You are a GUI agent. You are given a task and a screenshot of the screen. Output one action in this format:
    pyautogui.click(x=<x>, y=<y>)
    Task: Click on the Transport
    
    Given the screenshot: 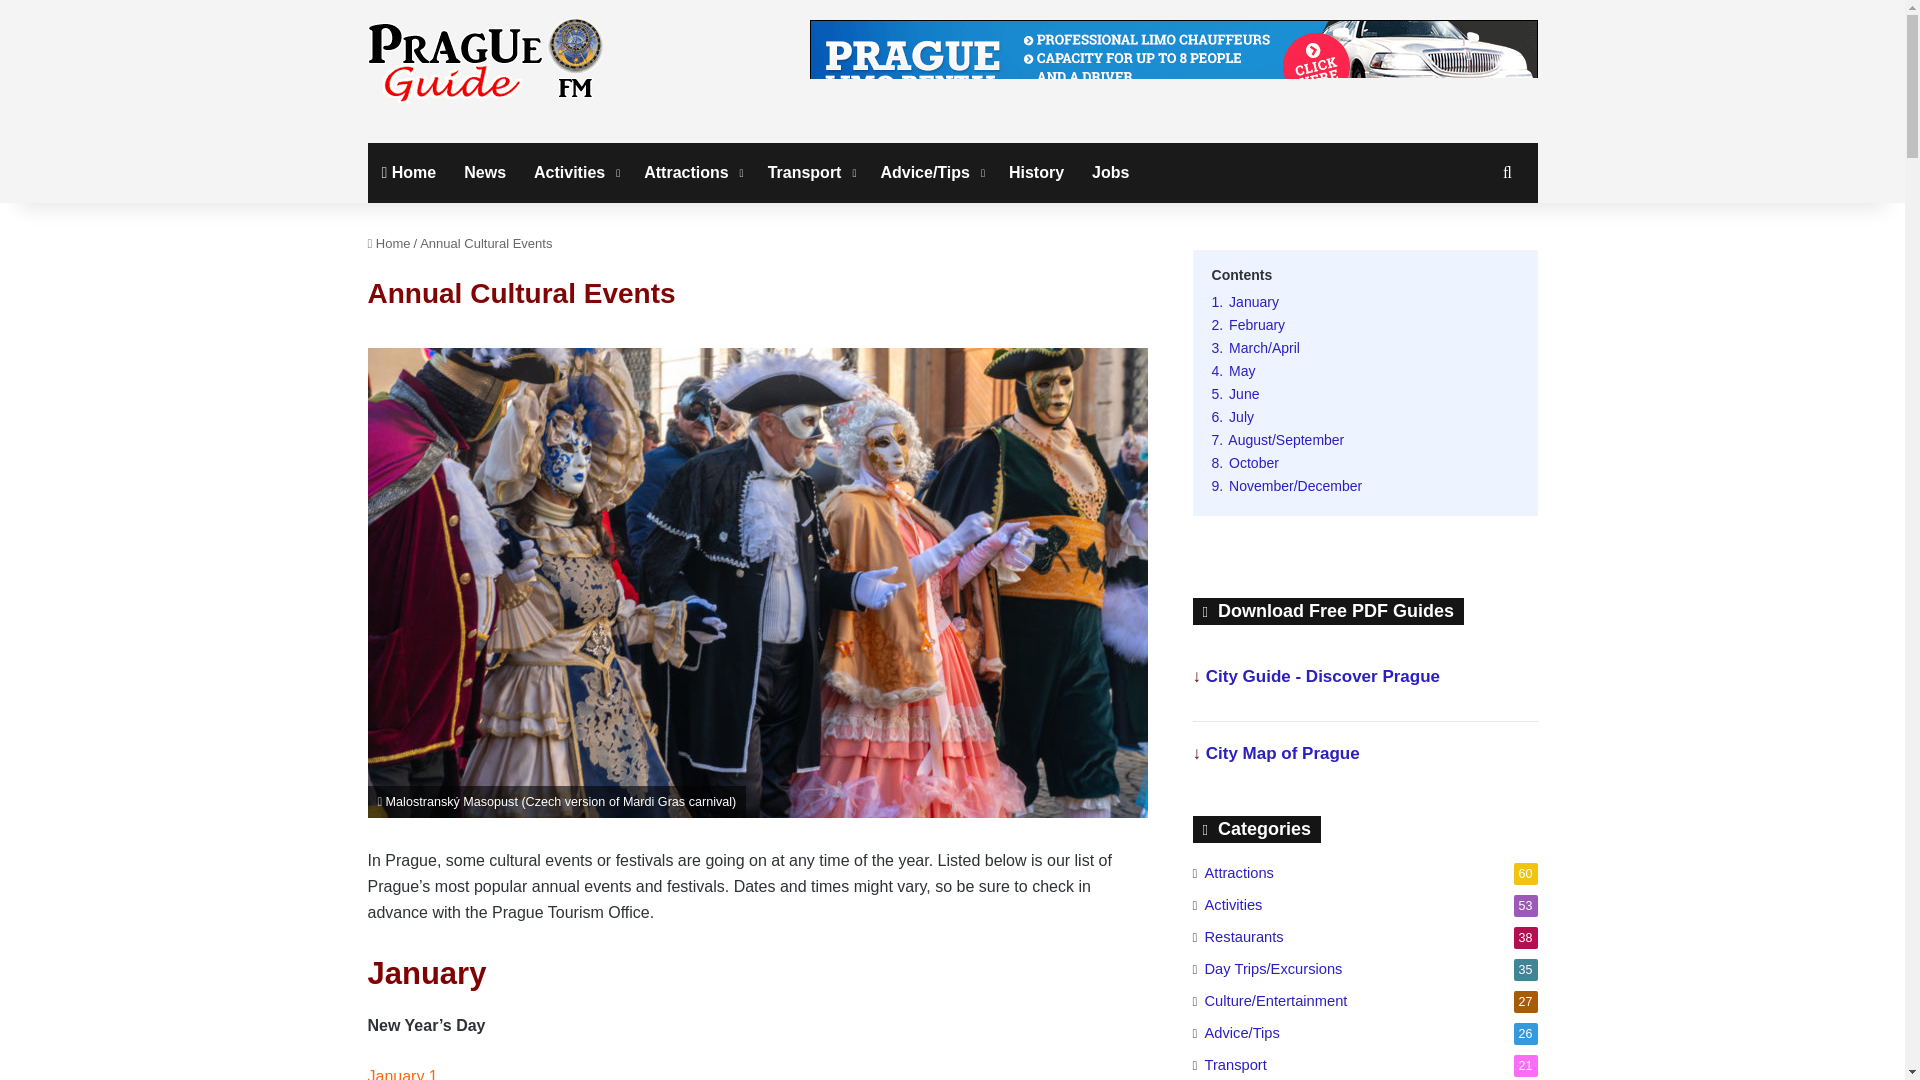 What is the action you would take?
    pyautogui.click(x=810, y=172)
    